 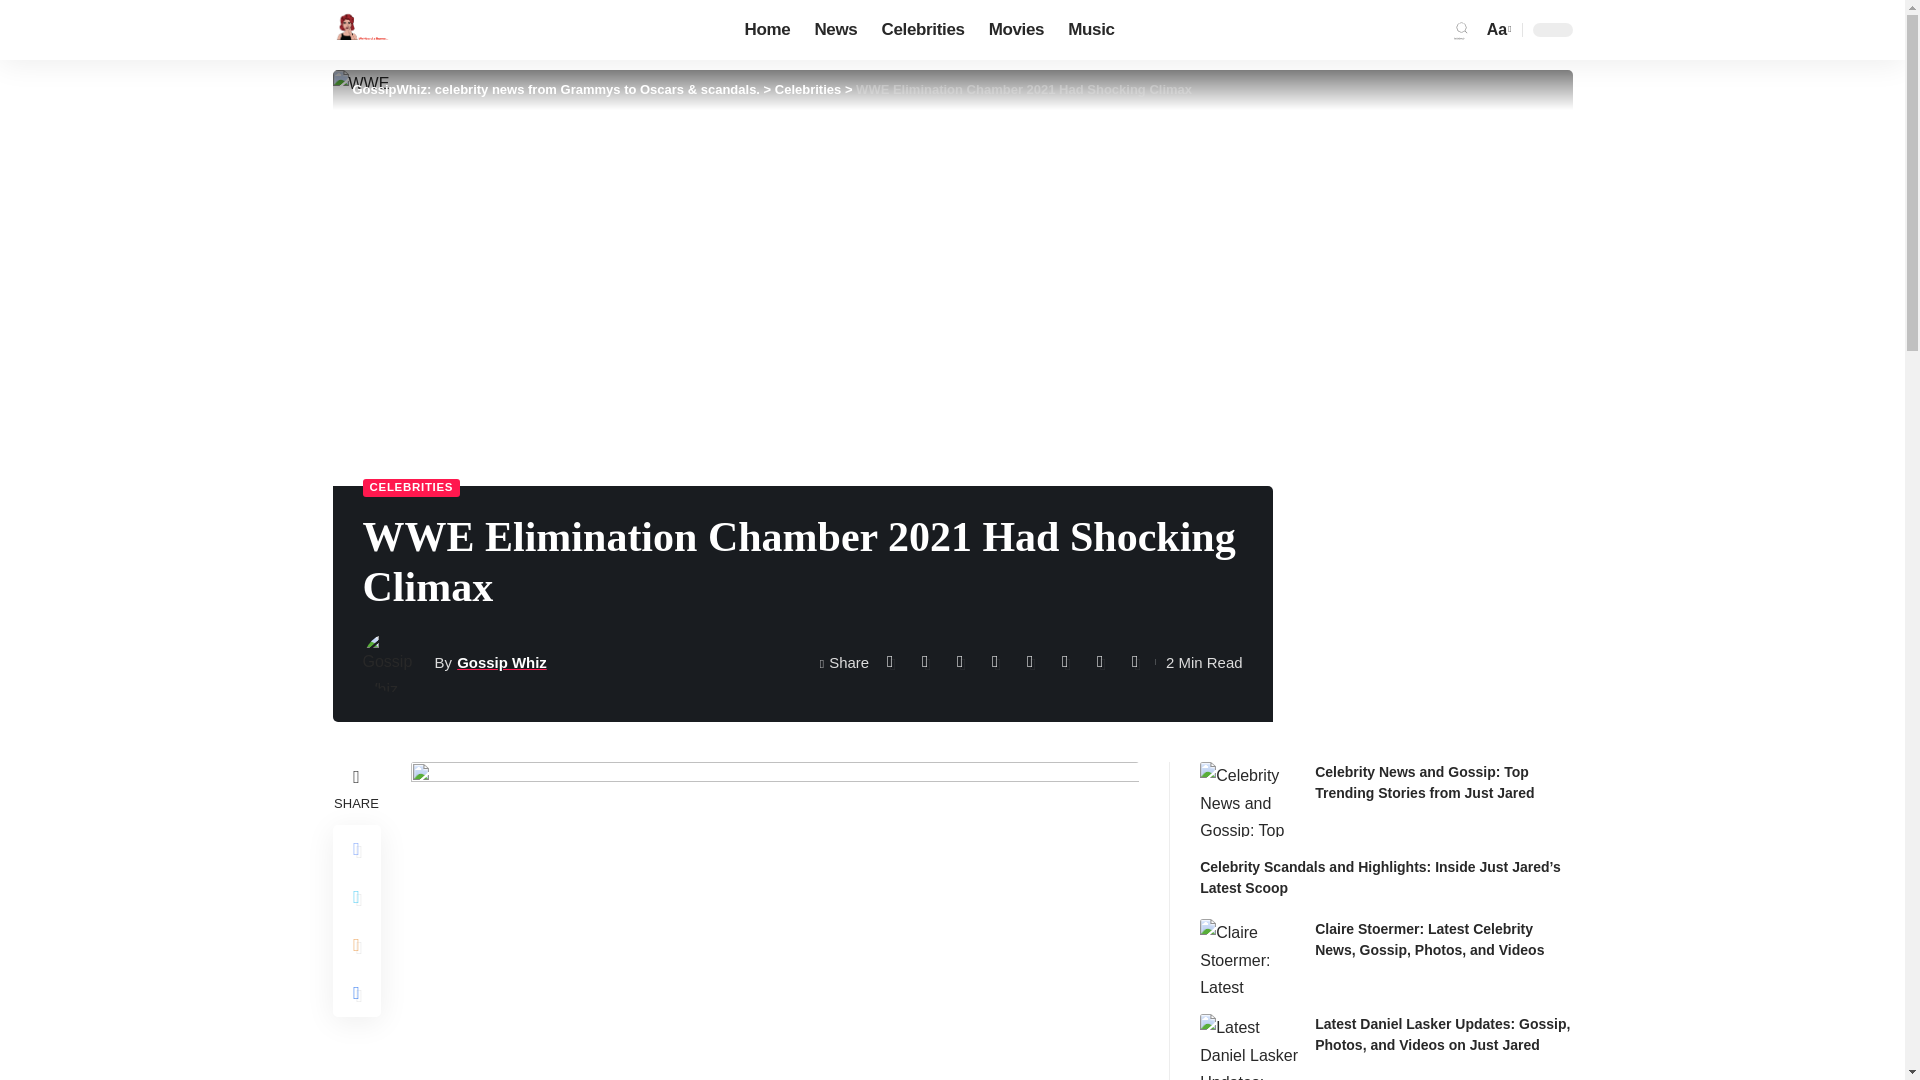 I want to click on Home, so click(x=768, y=30).